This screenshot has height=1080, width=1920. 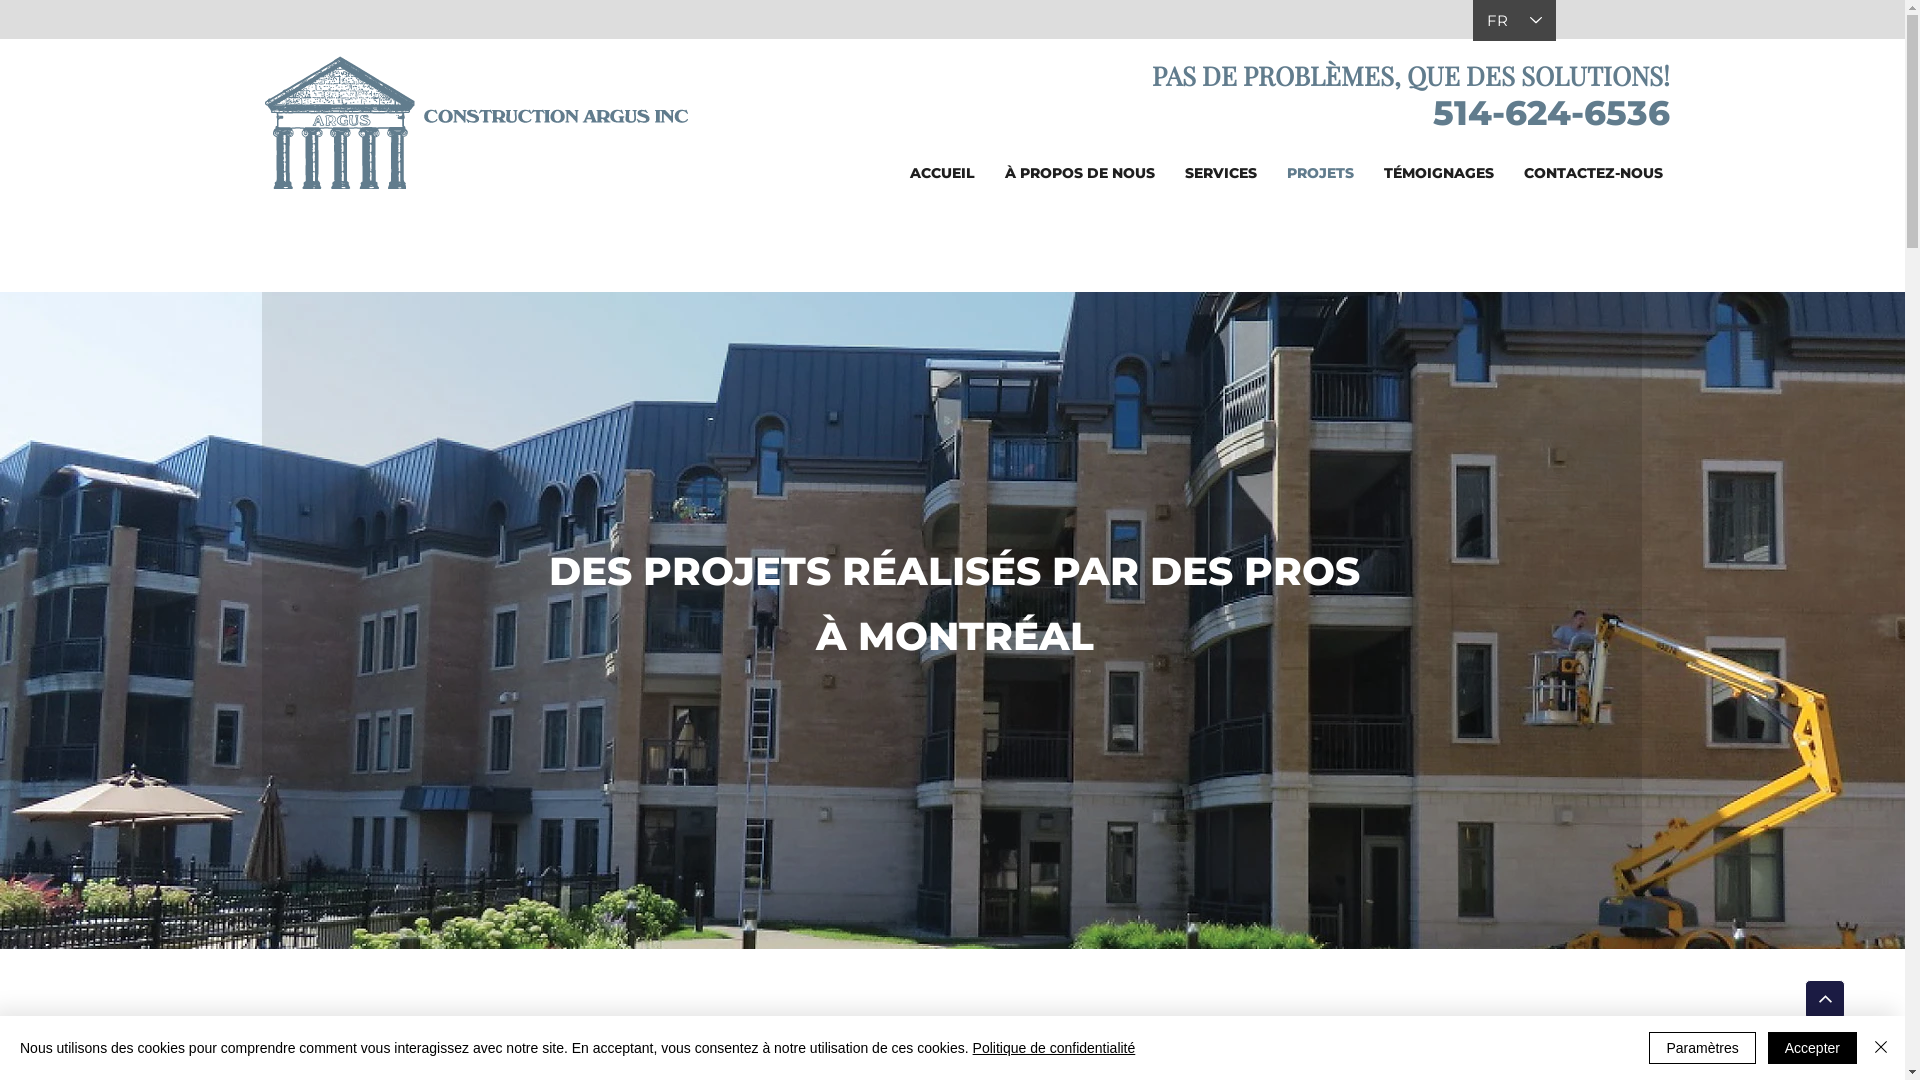 I want to click on Accepter, so click(x=1812, y=1048).